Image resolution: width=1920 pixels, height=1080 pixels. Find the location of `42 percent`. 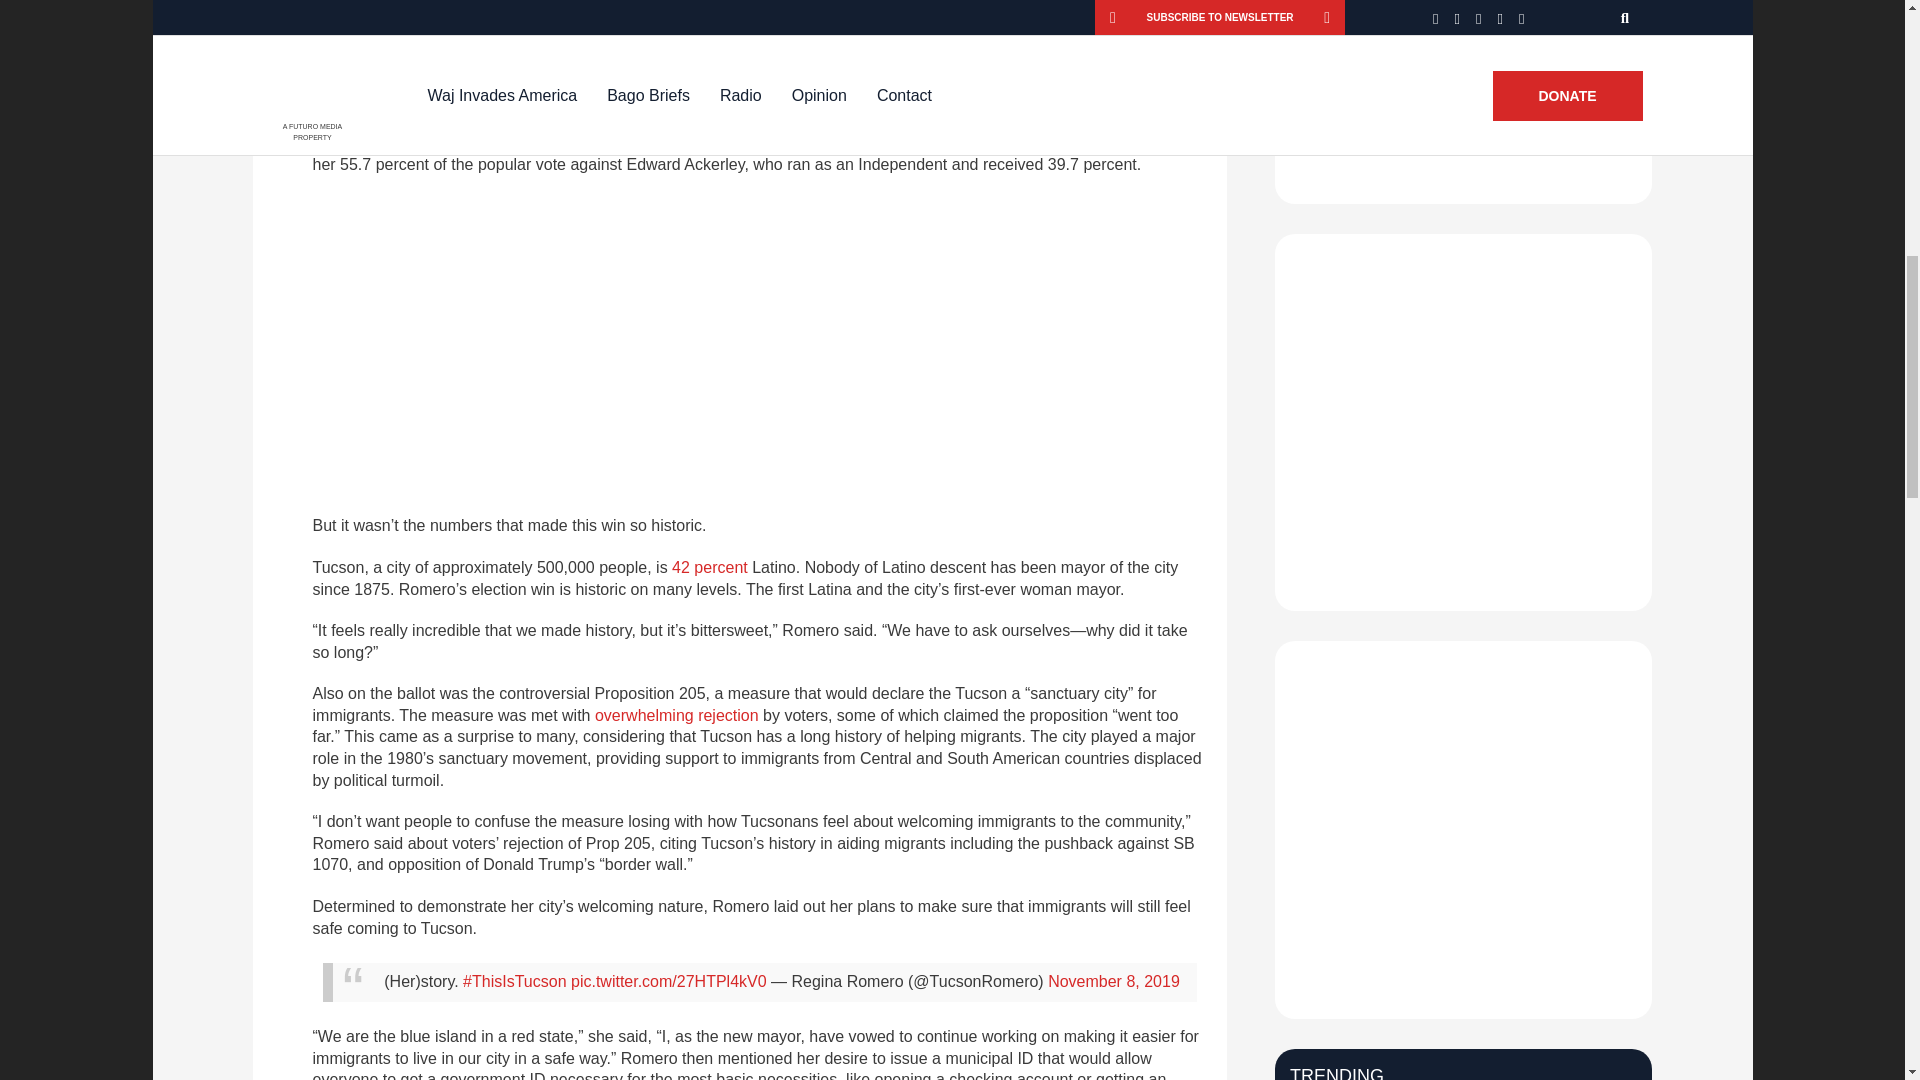

42 percent is located at coordinates (710, 567).